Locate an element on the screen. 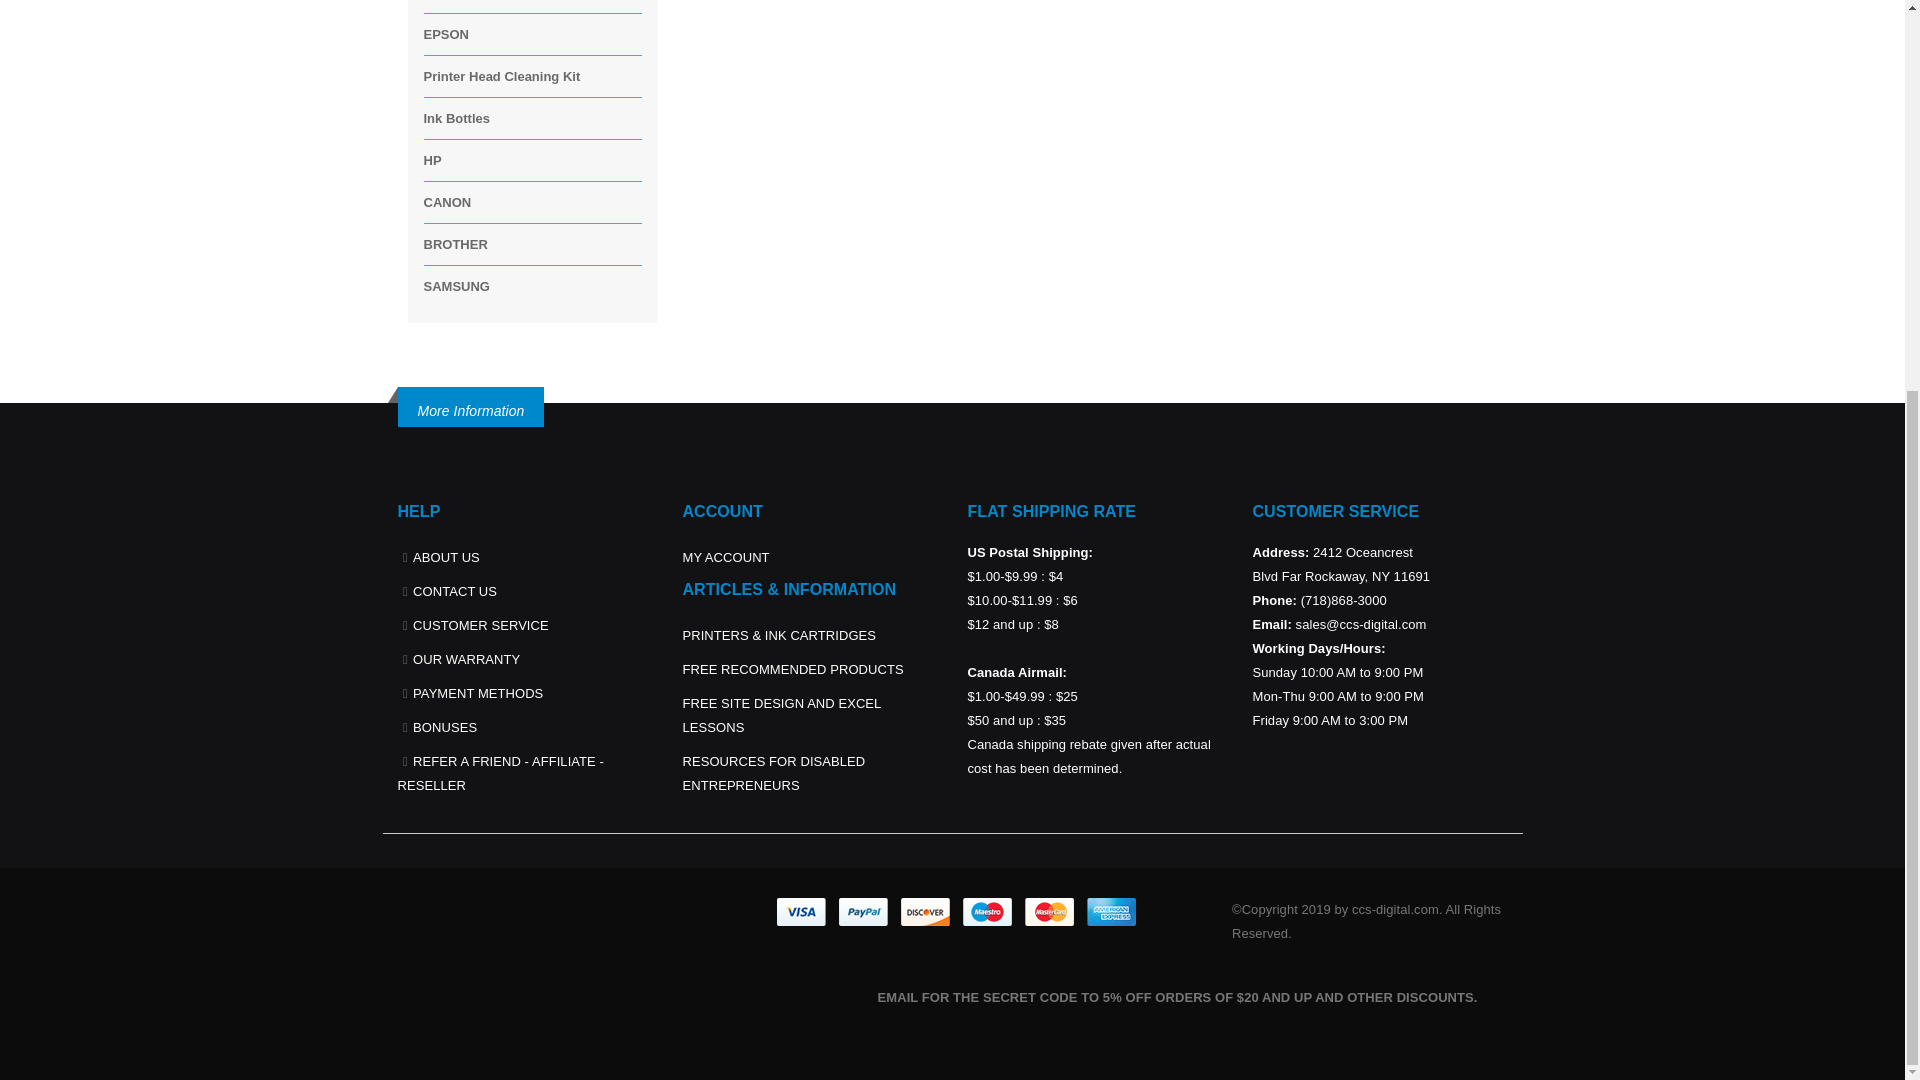  BROTHER is located at coordinates (456, 244).